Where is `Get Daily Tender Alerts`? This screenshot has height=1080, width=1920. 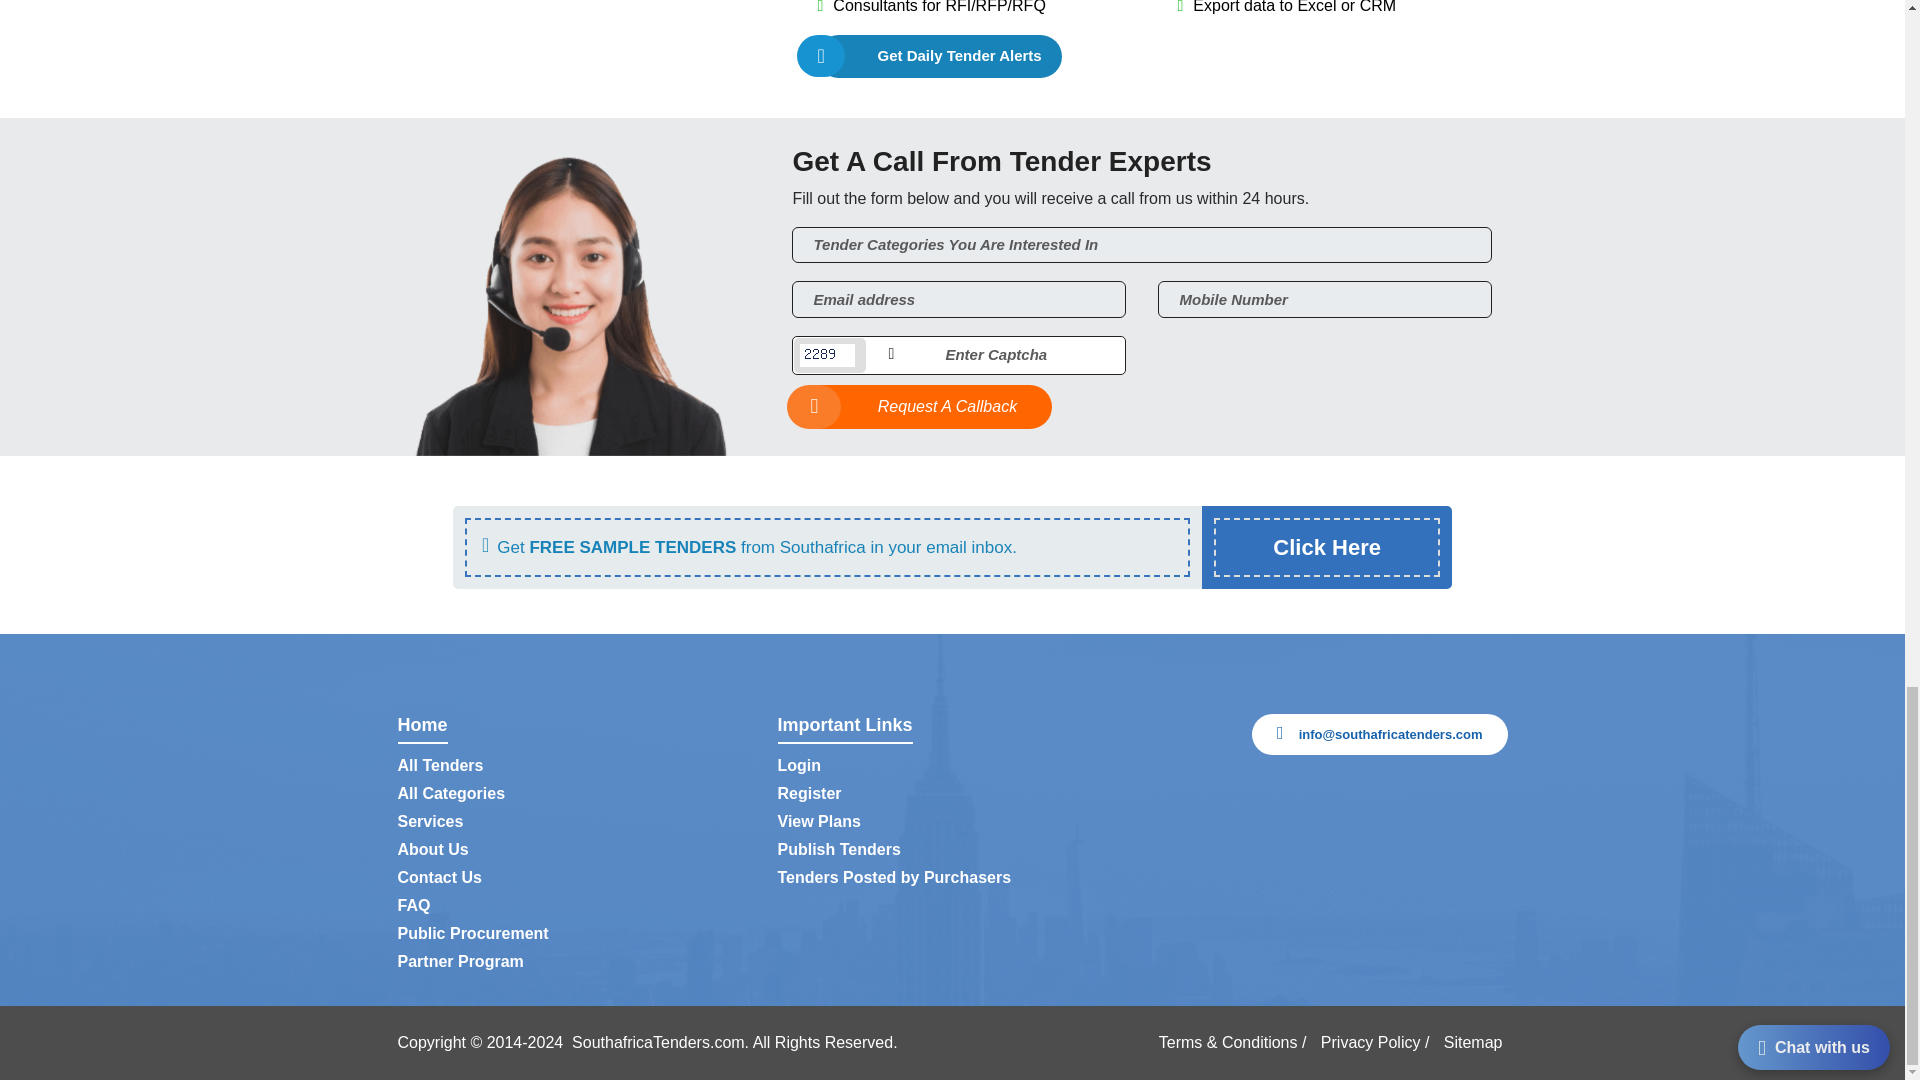
Get Daily Tender Alerts is located at coordinates (939, 56).